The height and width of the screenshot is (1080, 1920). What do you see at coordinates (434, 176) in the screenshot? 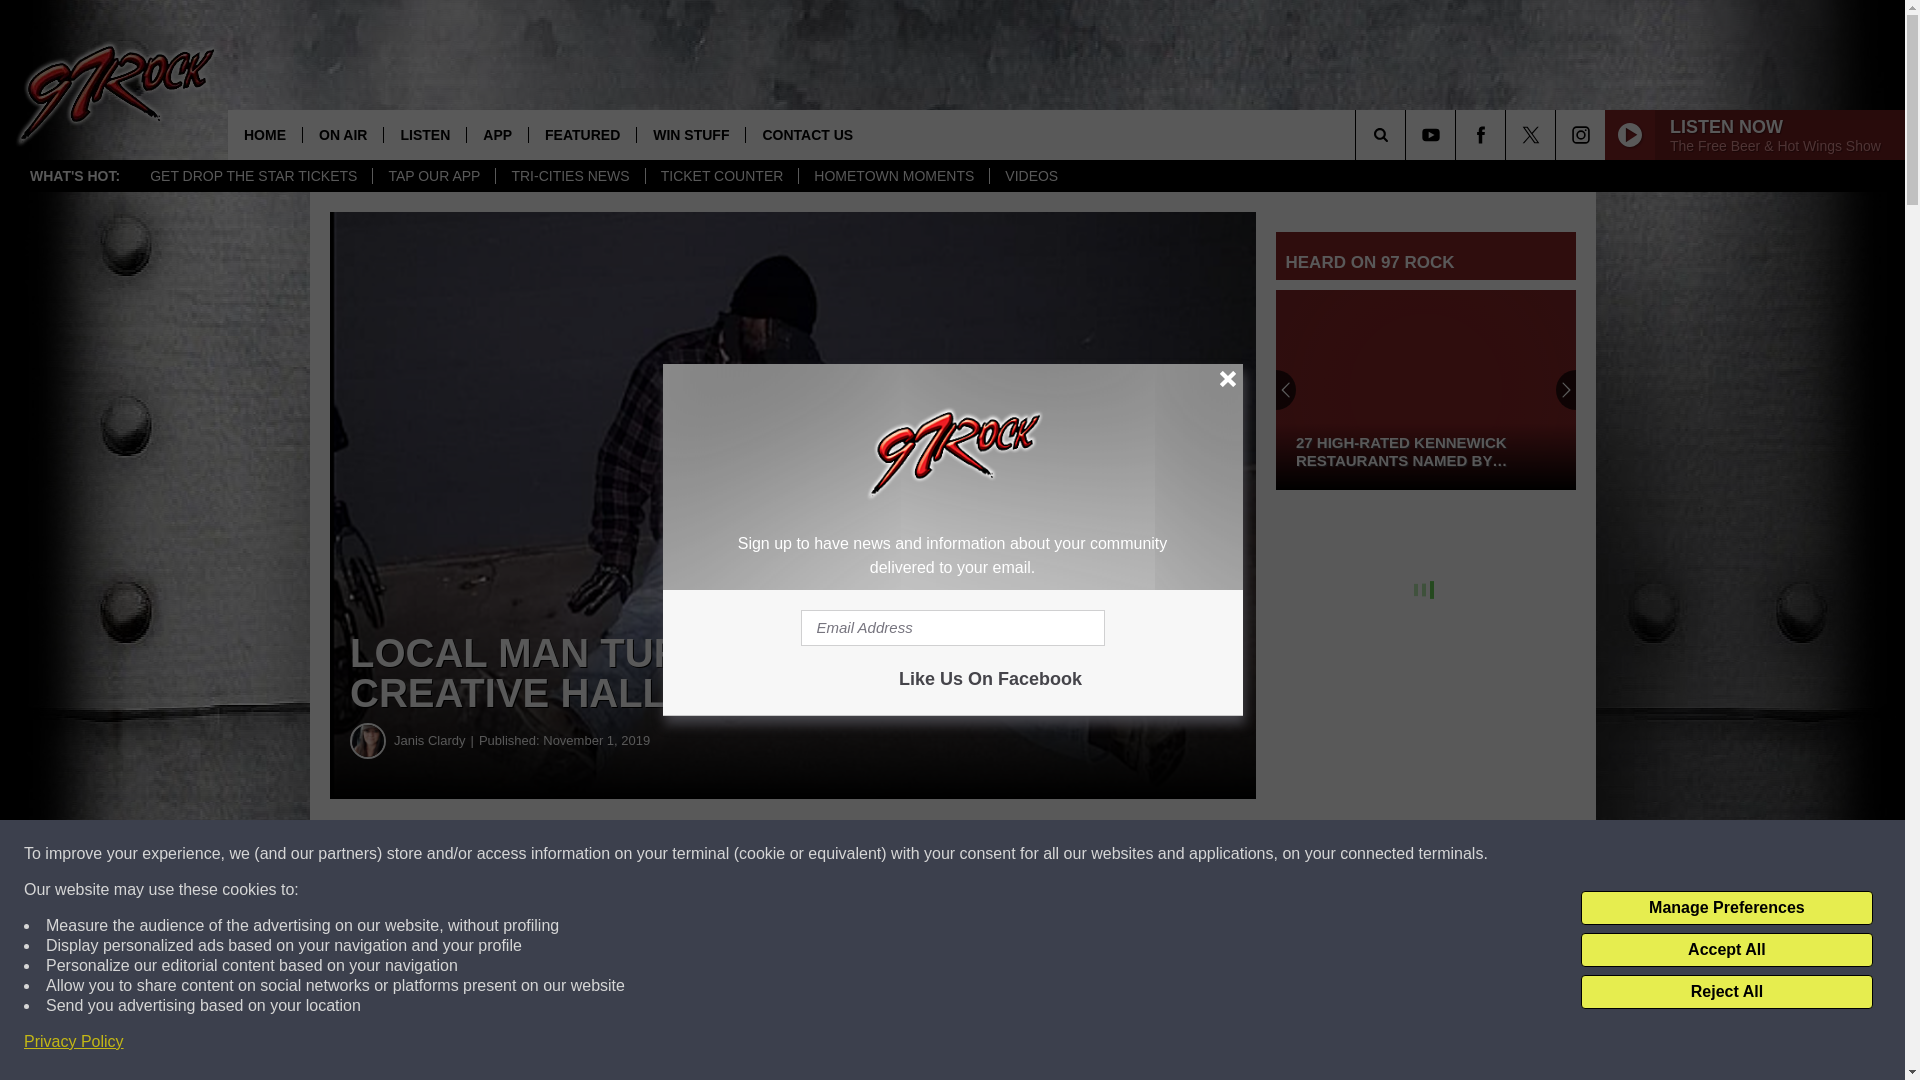
I see `TAP OUR APP` at bounding box center [434, 176].